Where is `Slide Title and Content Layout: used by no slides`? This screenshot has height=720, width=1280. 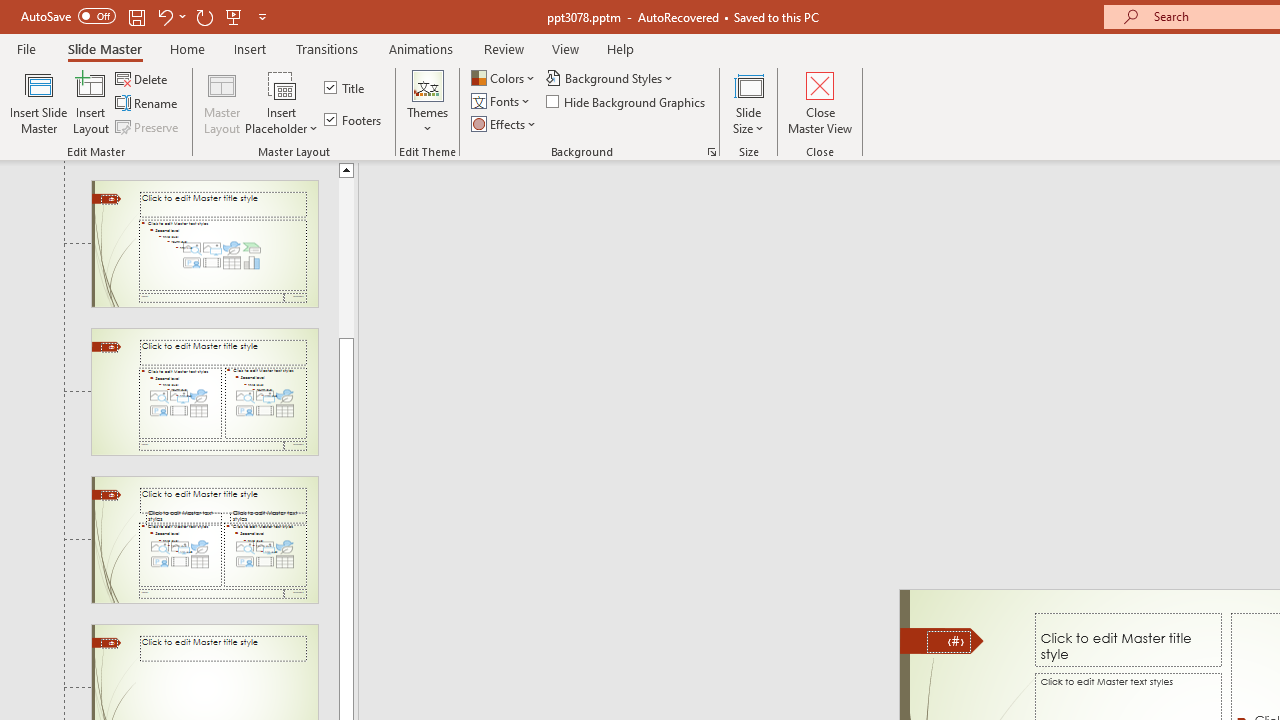 Slide Title and Content Layout: used by no slides is located at coordinates (204, 243).